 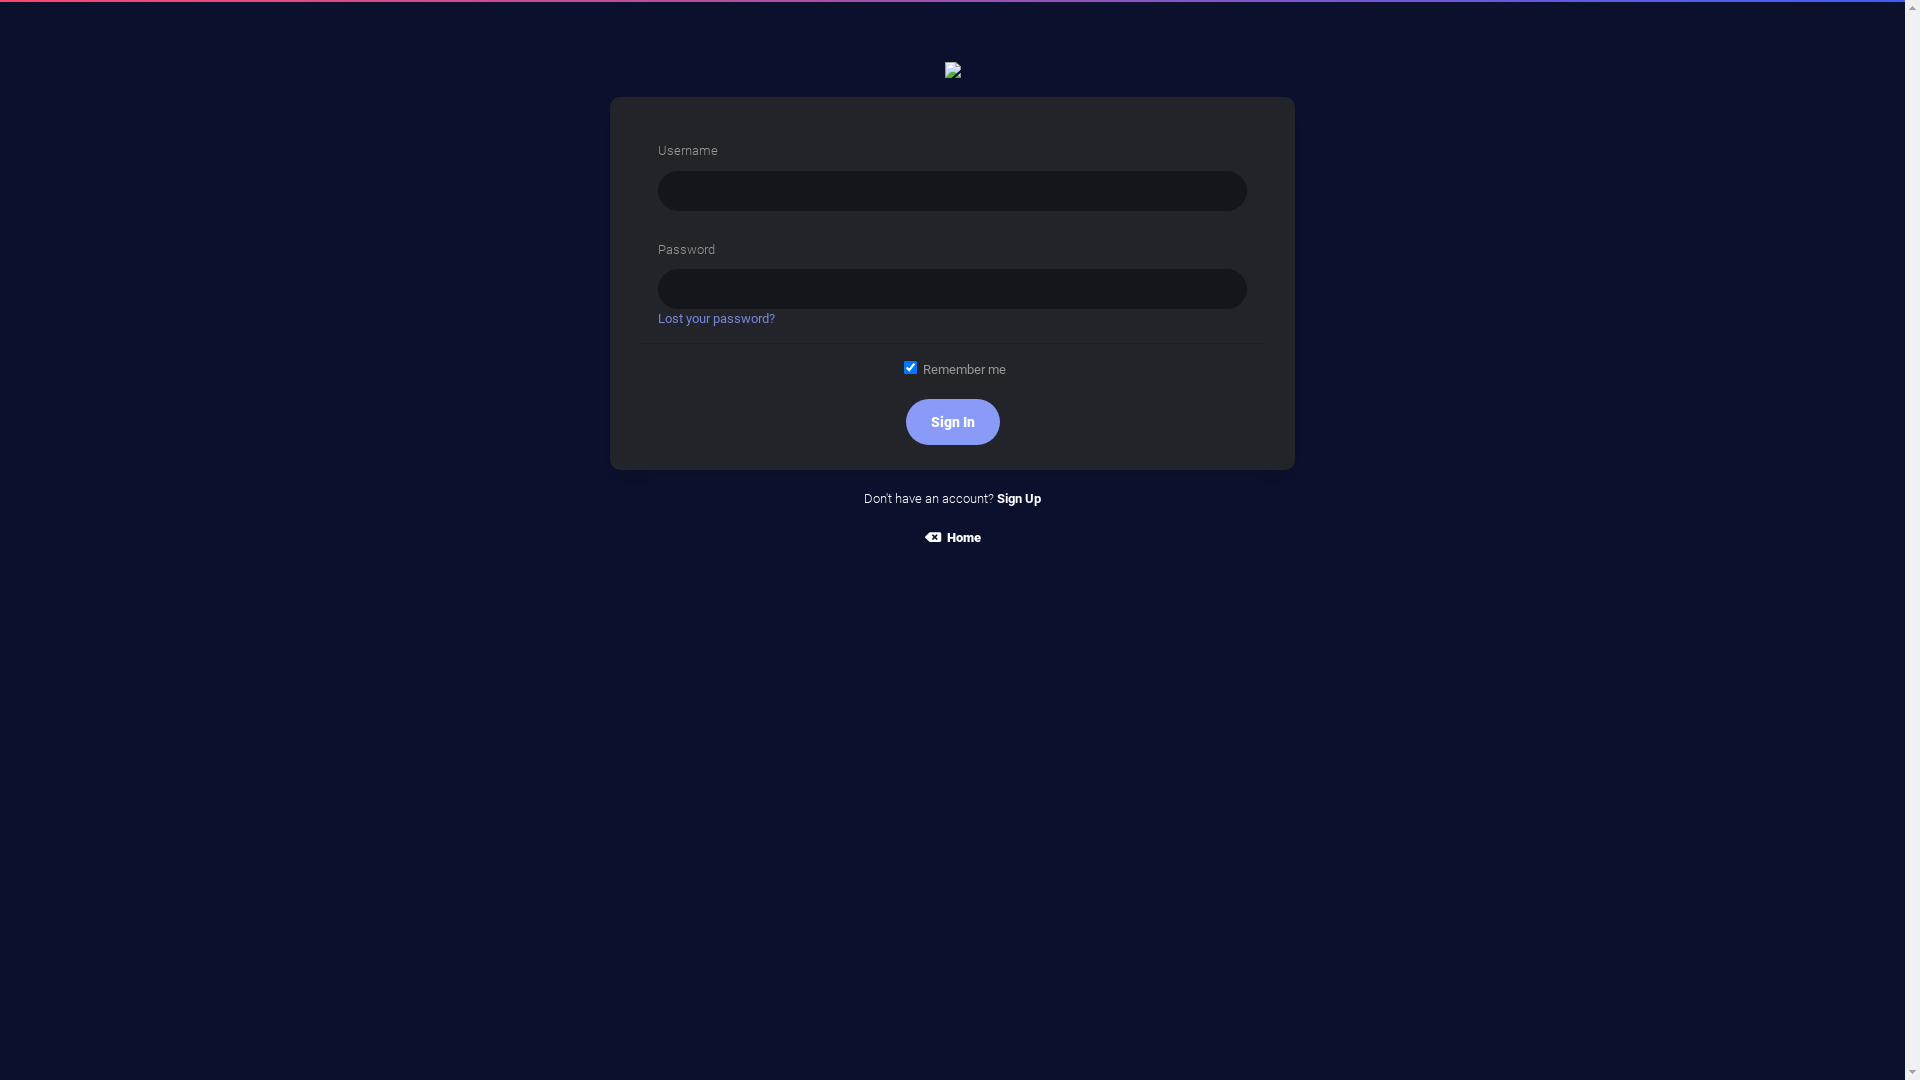 What do you see at coordinates (1019, 498) in the screenshot?
I see `Sign Up` at bounding box center [1019, 498].